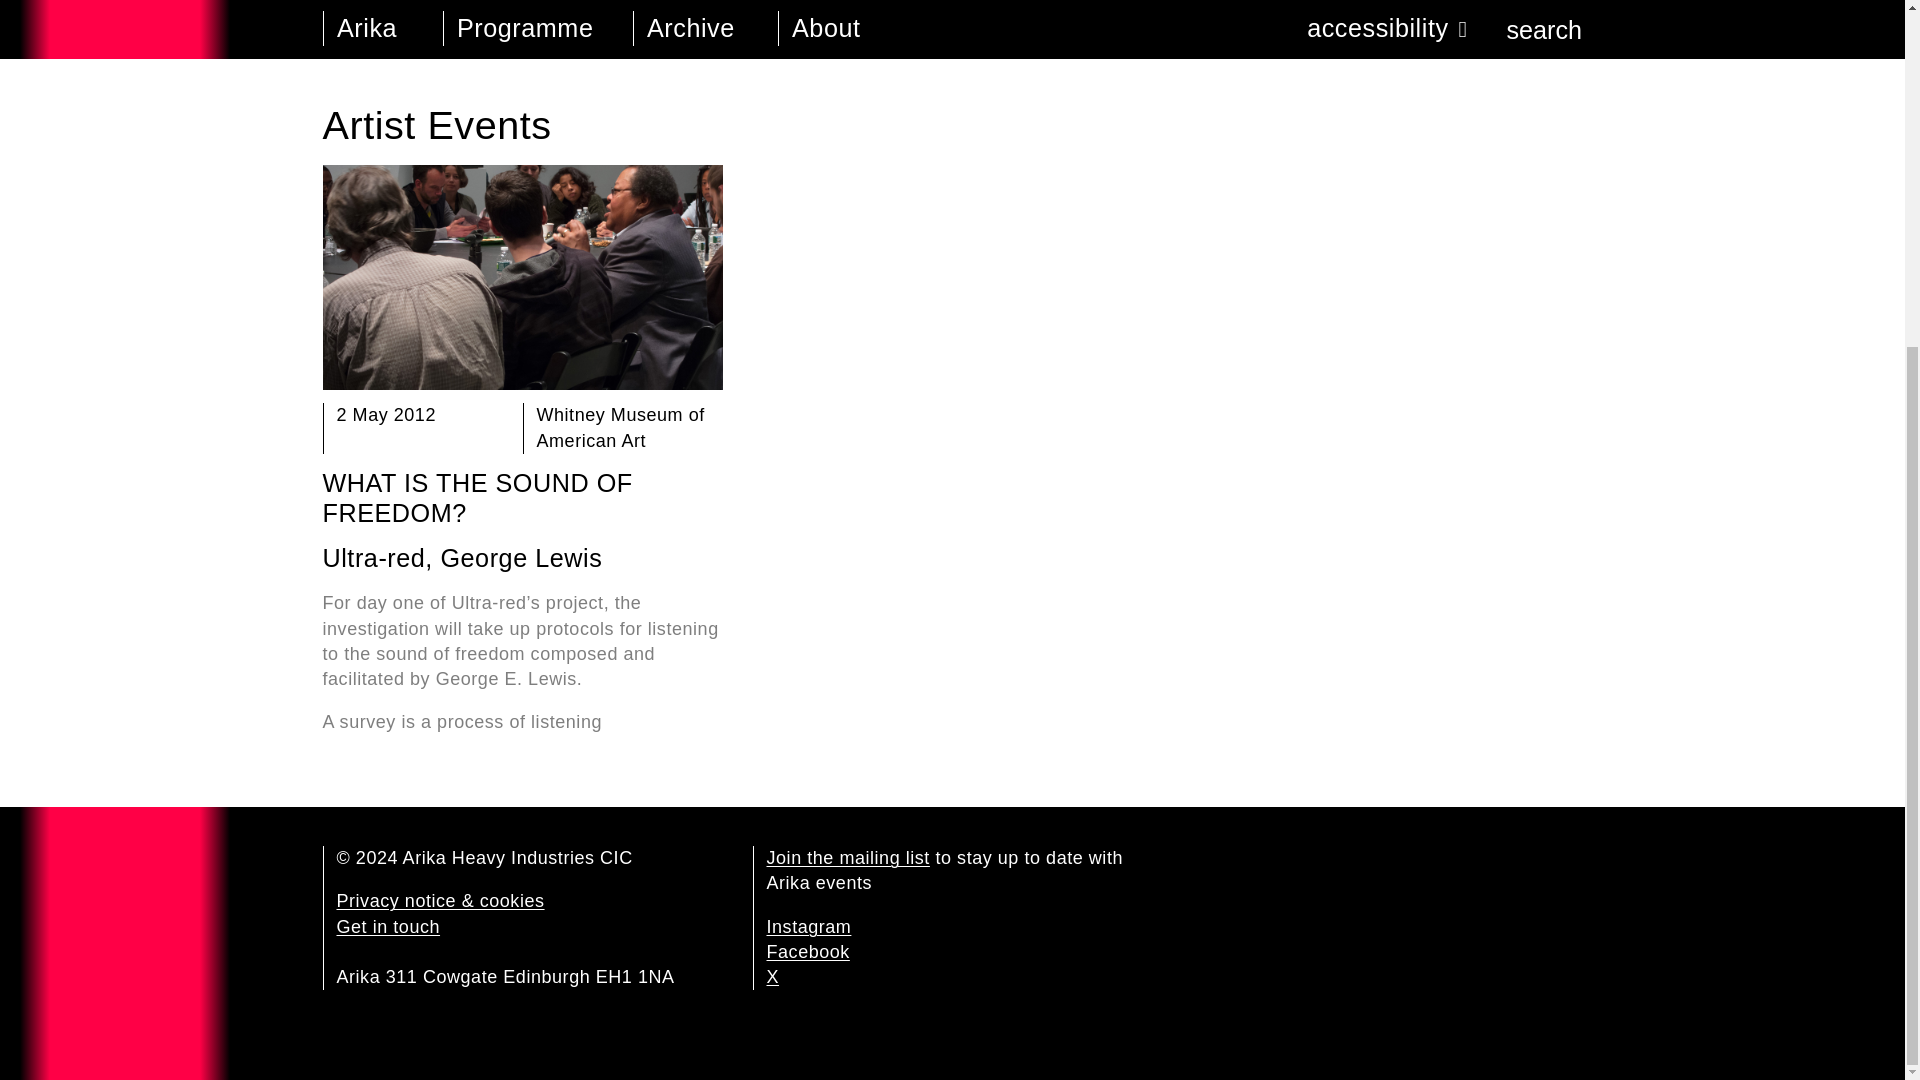  I want to click on Facebook, so click(807, 952).